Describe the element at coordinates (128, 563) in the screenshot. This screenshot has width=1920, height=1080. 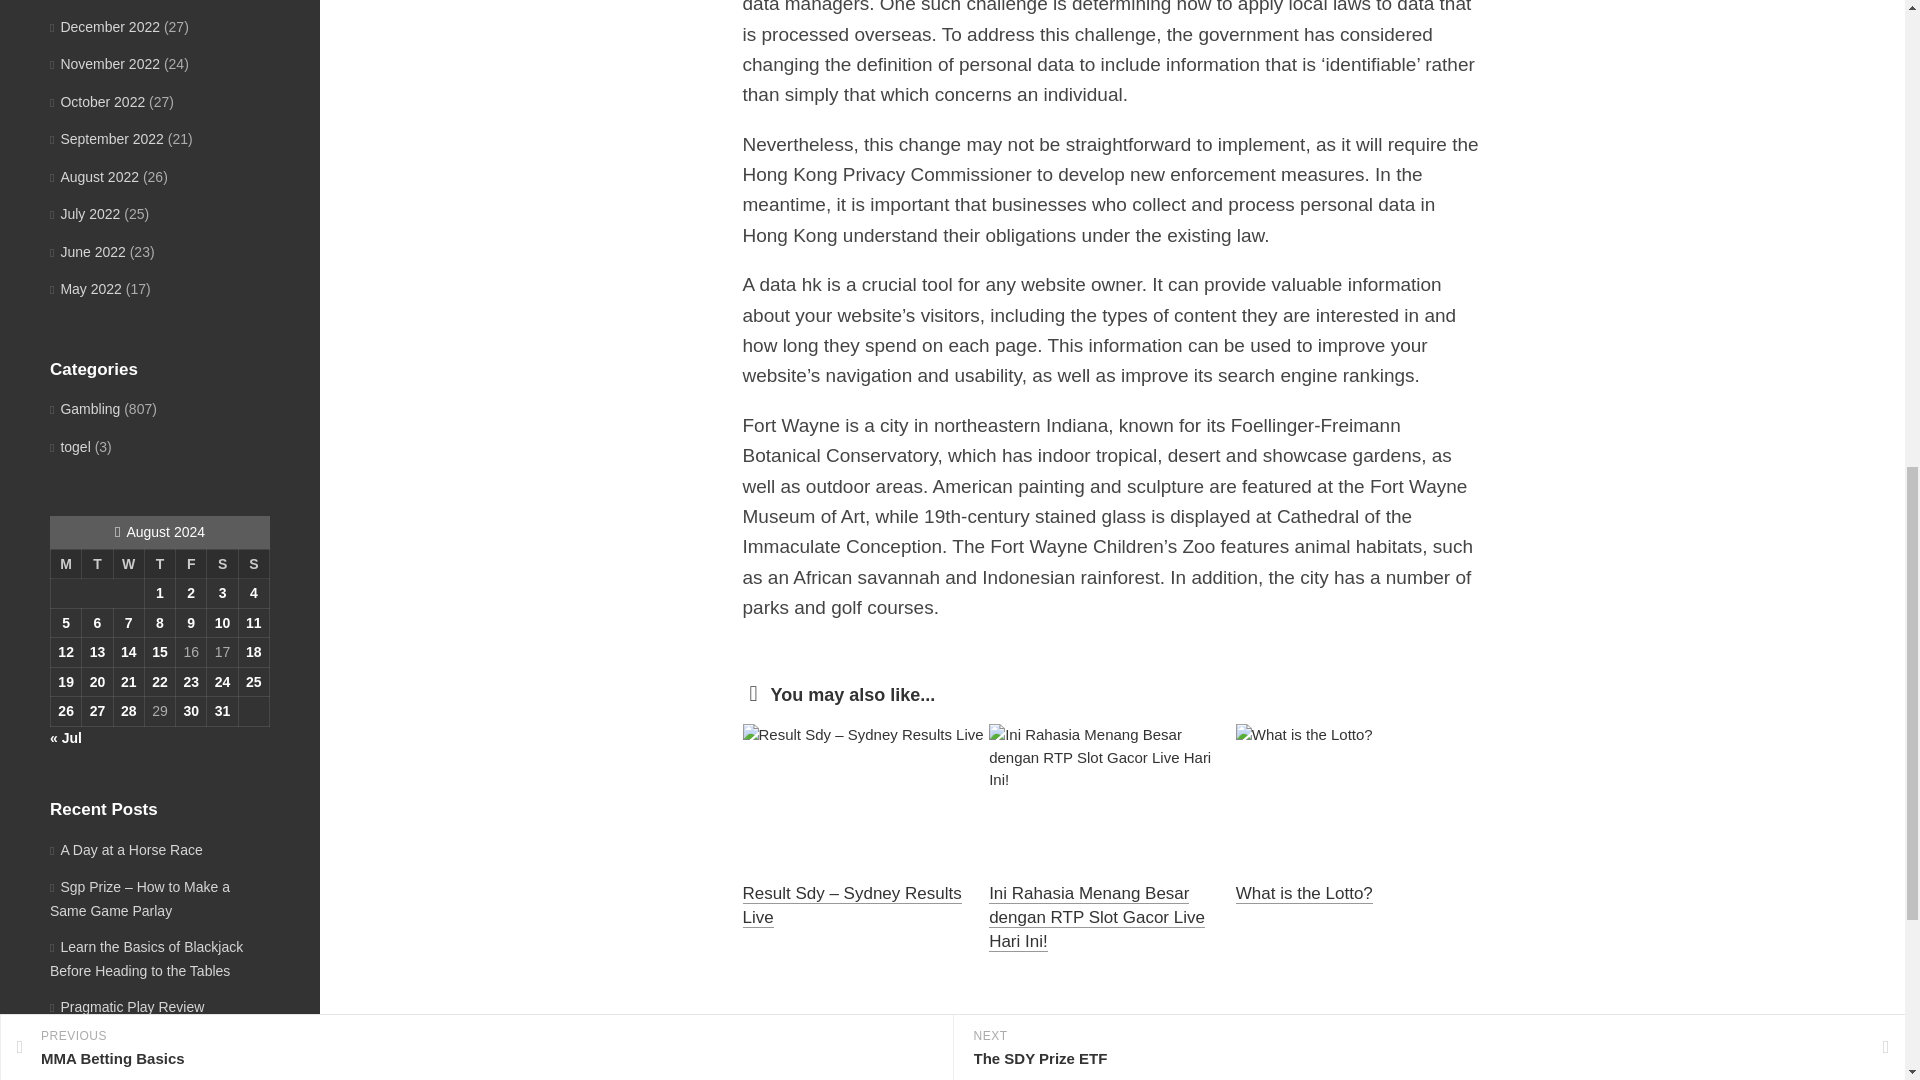
I see `Wednesday` at that location.